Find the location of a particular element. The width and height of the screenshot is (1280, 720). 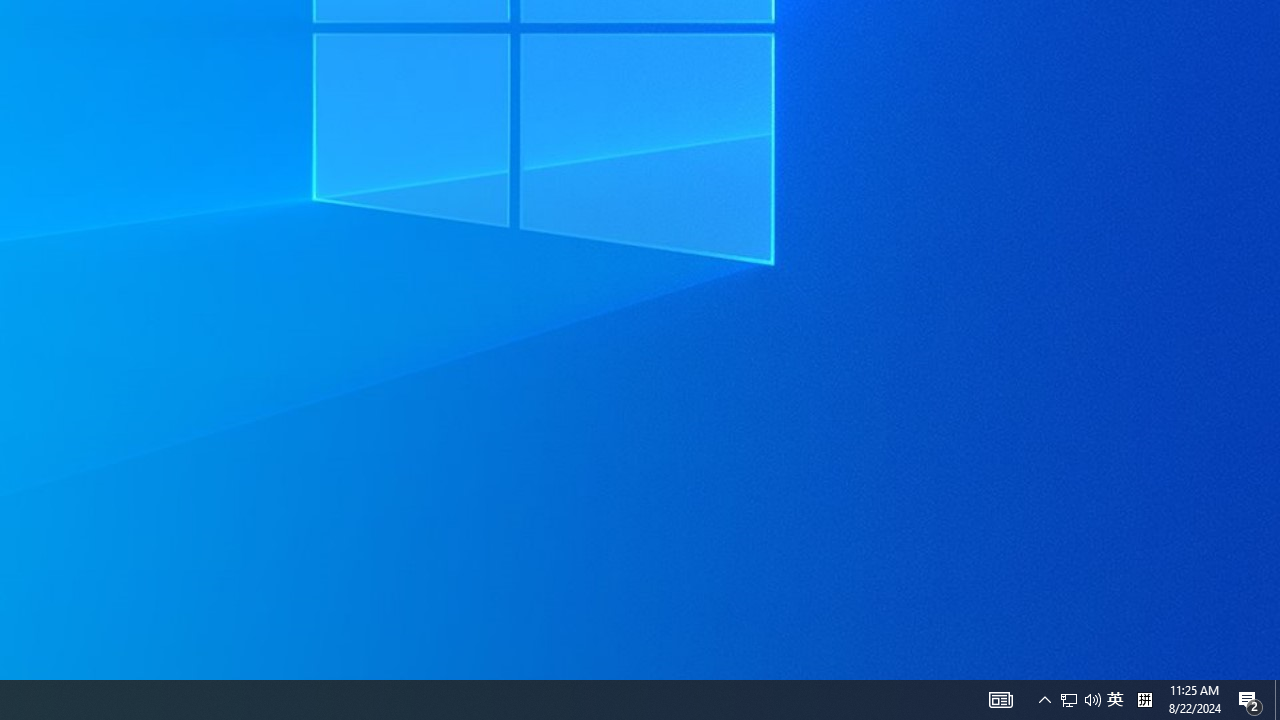

Tray Input Indicator - Chinese (Simplified, China) is located at coordinates (1092, 700).